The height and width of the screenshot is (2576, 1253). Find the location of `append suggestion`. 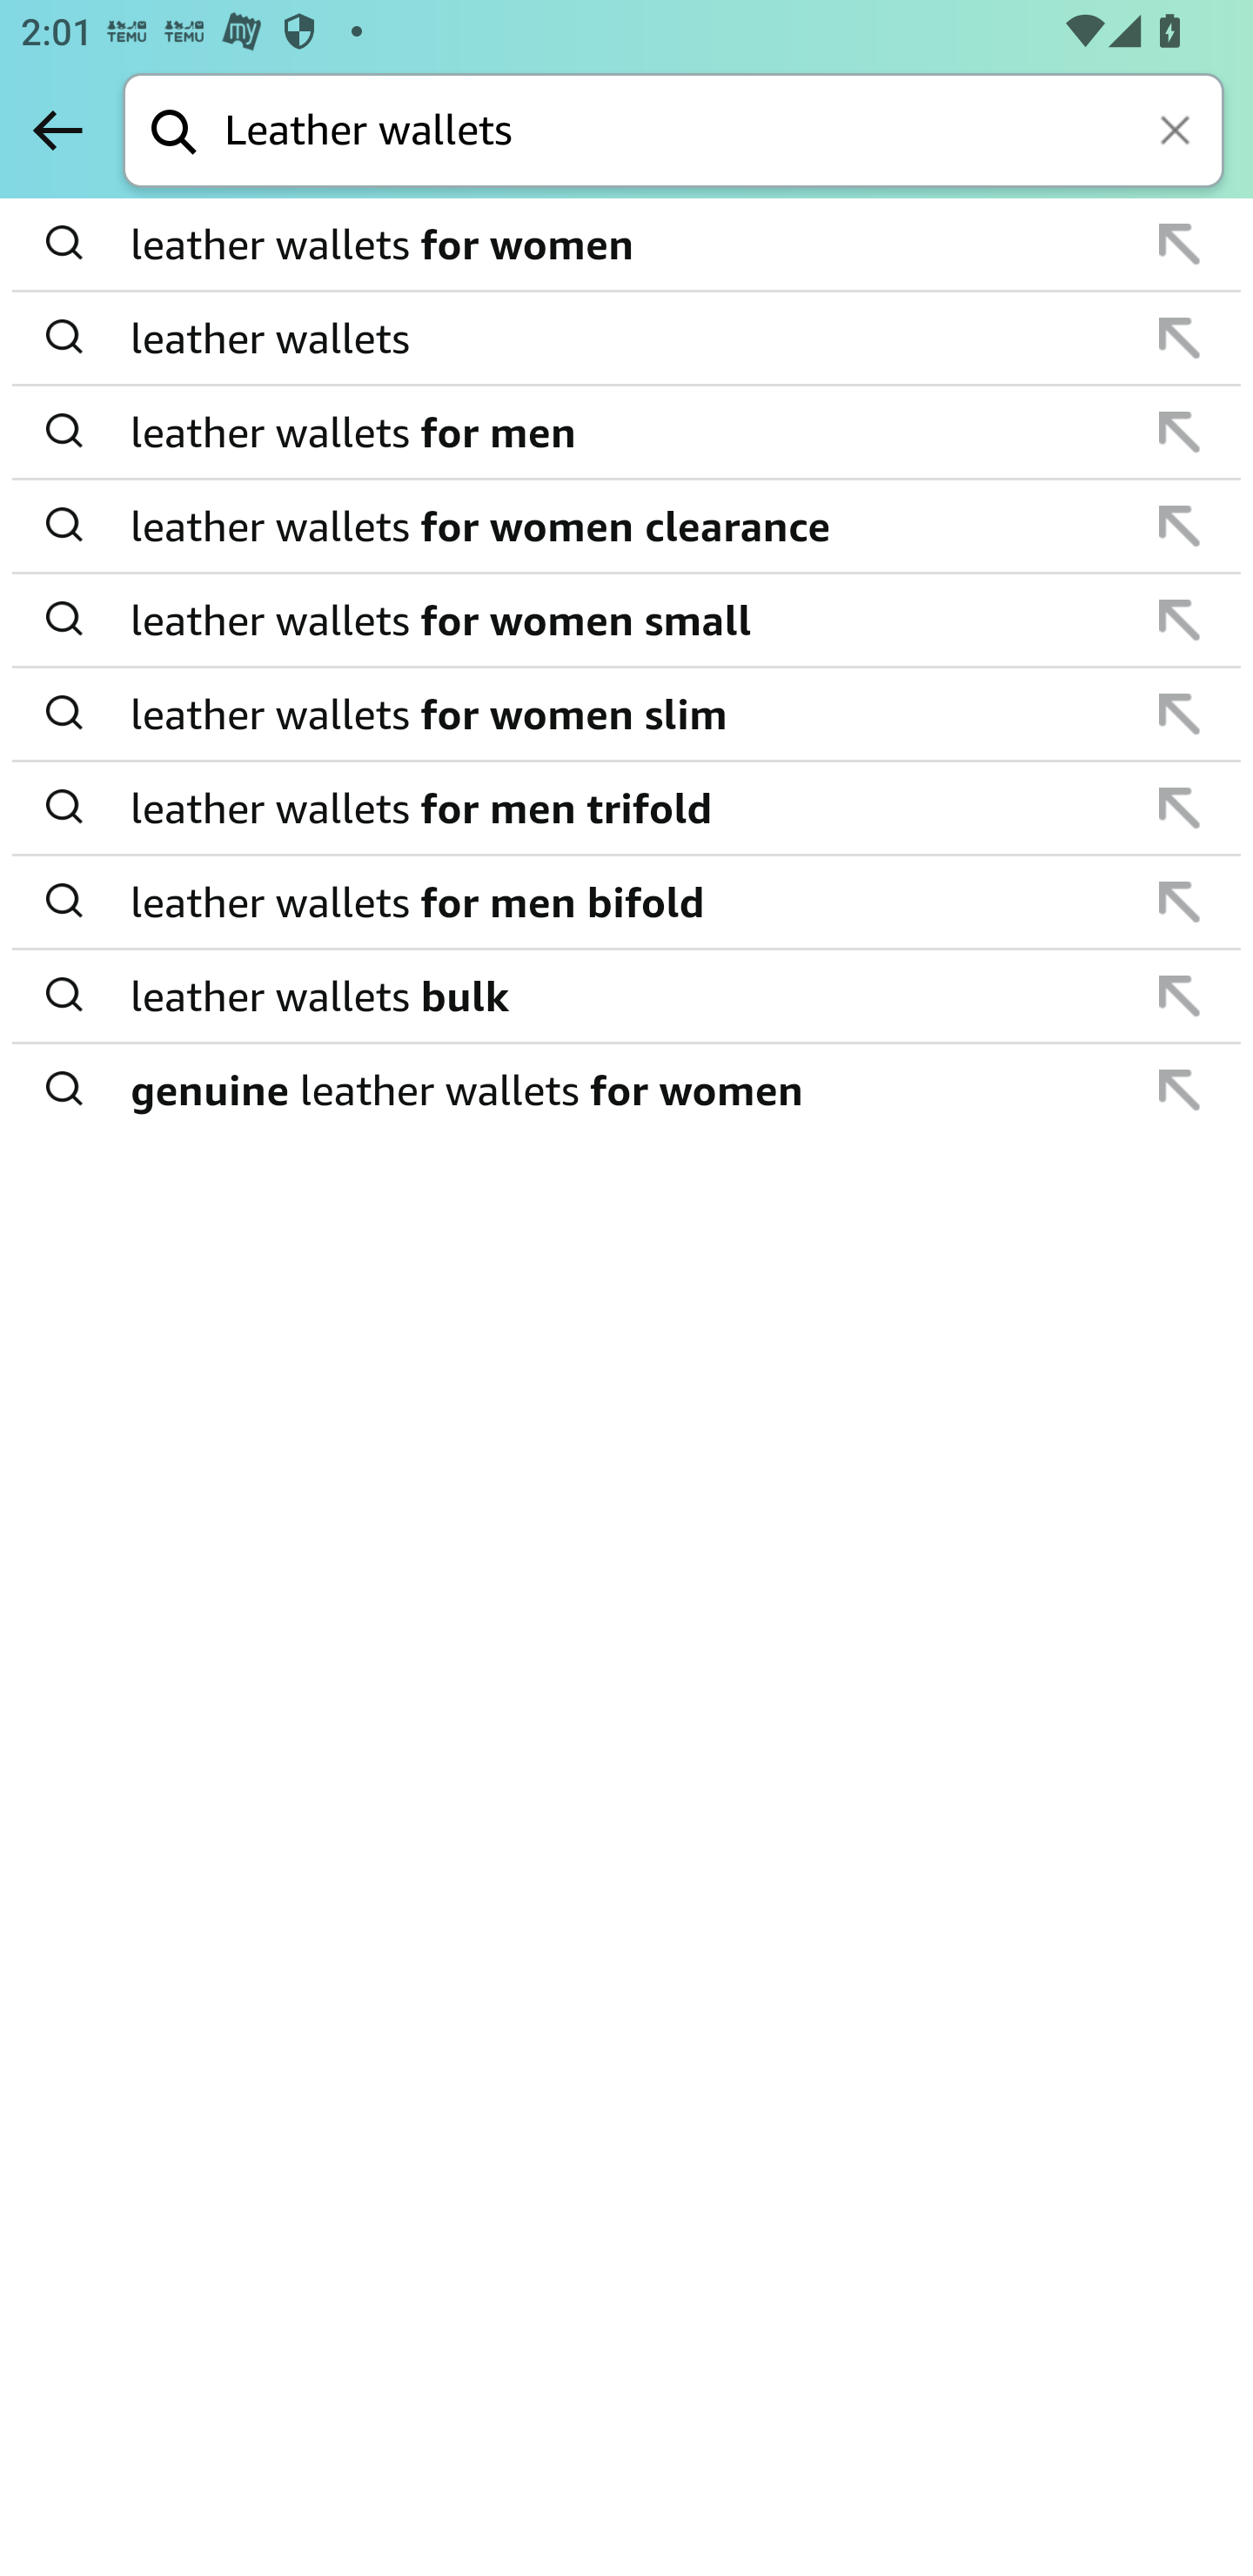

append suggestion is located at coordinates (1180, 1090).